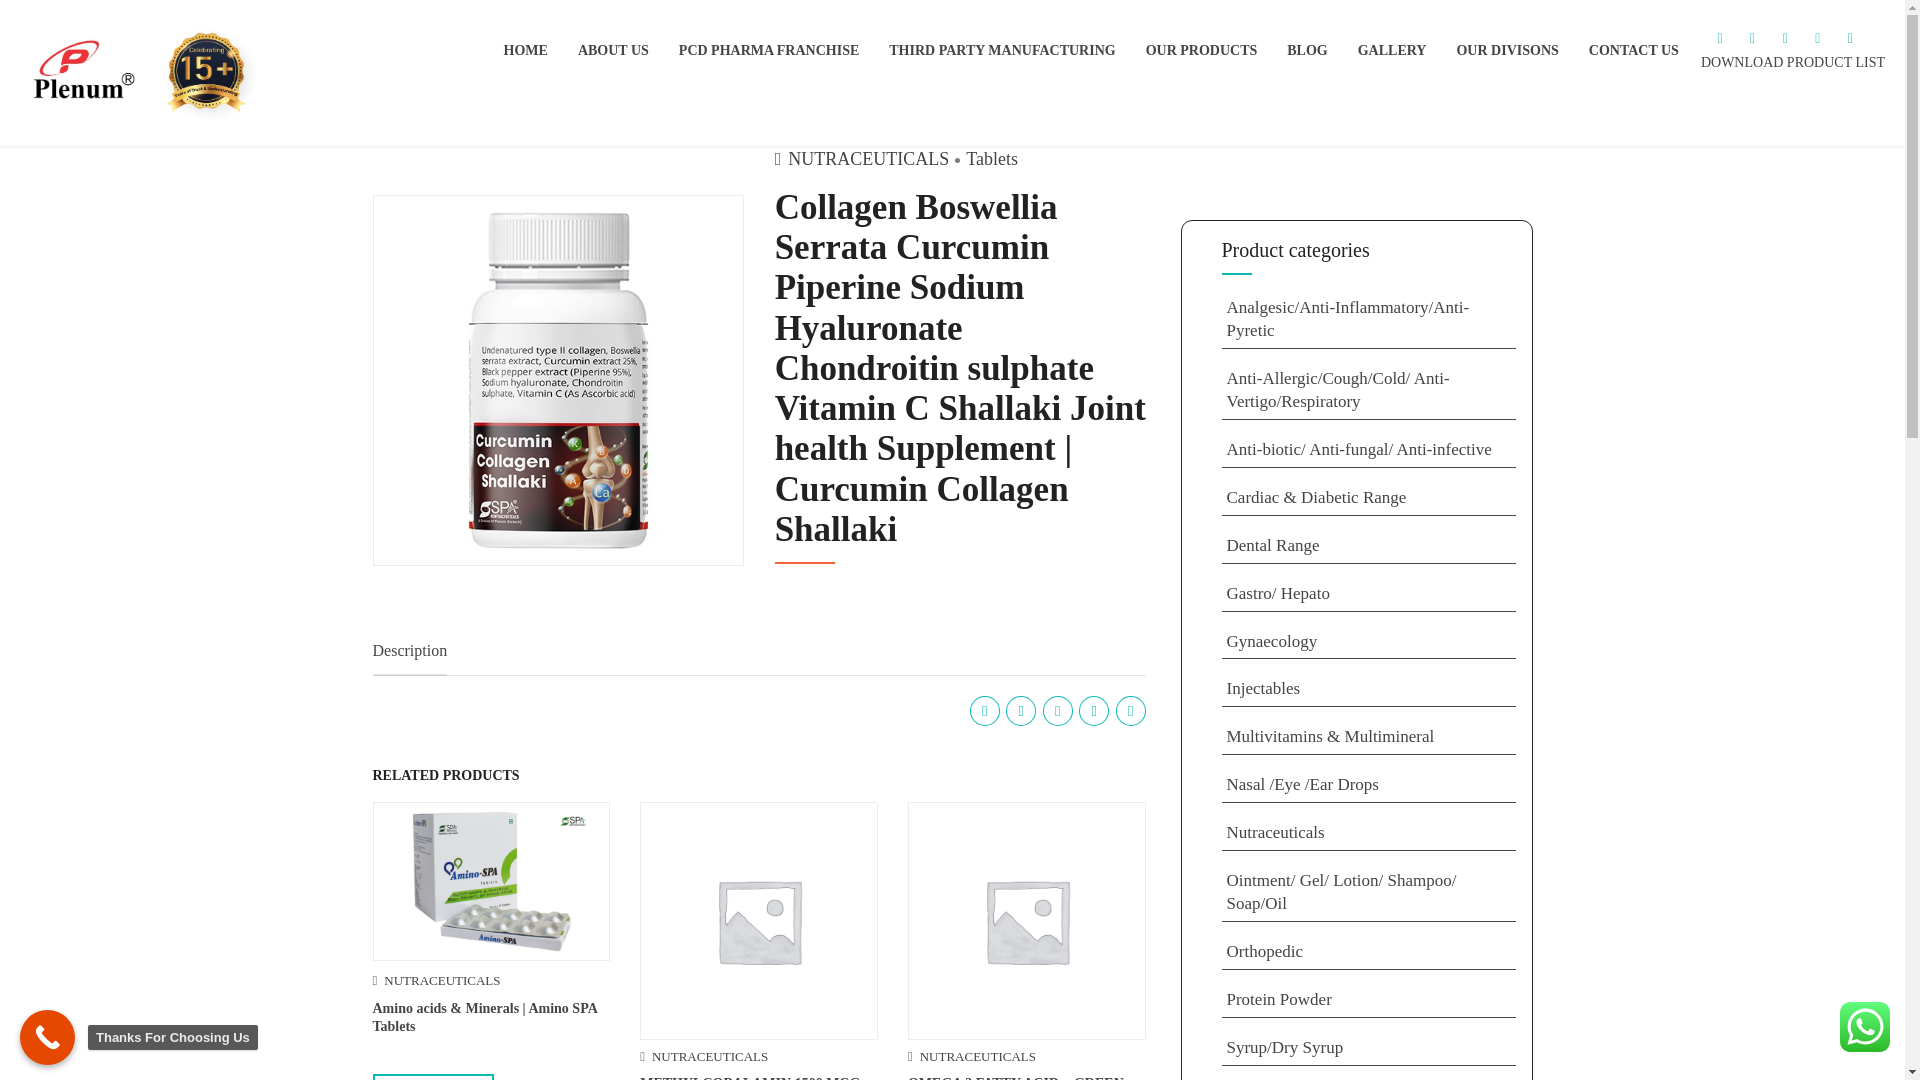 Image resolution: width=1920 pixels, height=1080 pixels. What do you see at coordinates (1506, 50) in the screenshot?
I see `OUR DIVISONS` at bounding box center [1506, 50].